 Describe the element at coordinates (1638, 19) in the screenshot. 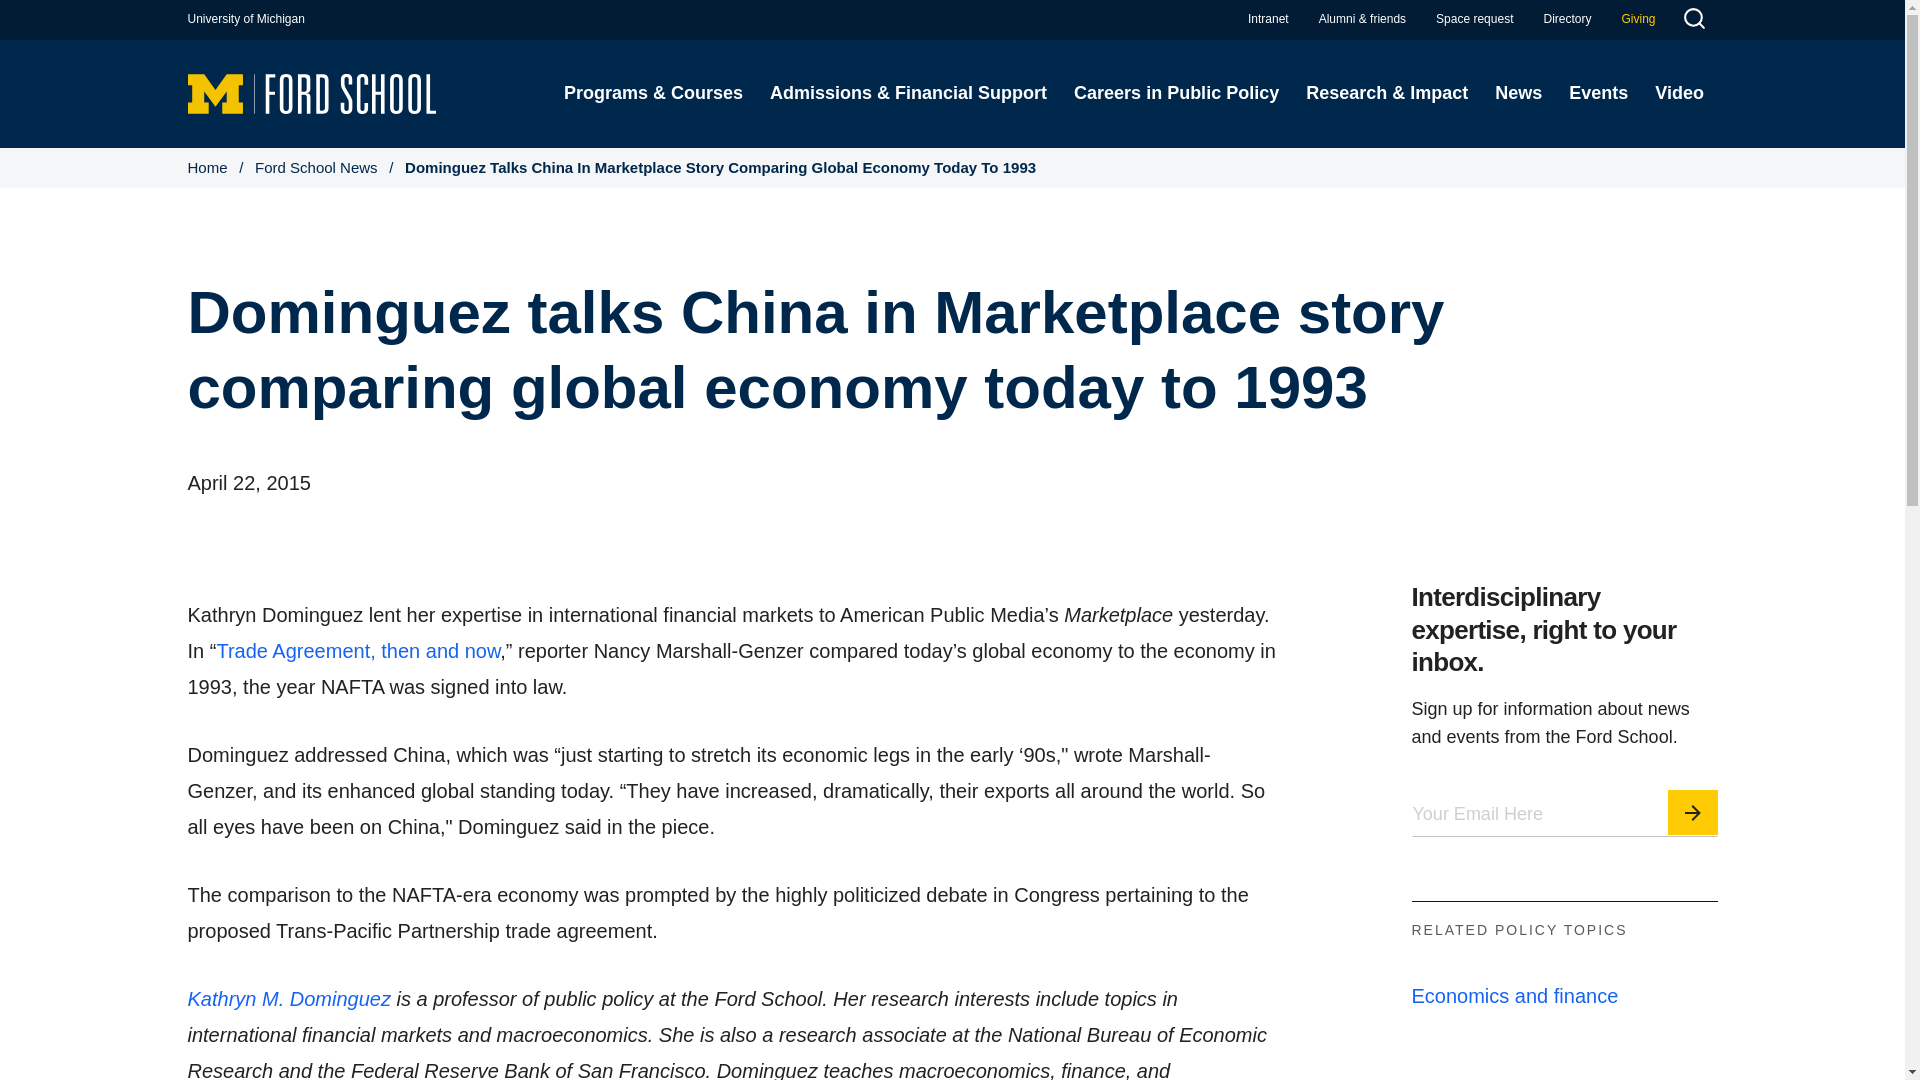

I see `Give to the Ford School` at that location.